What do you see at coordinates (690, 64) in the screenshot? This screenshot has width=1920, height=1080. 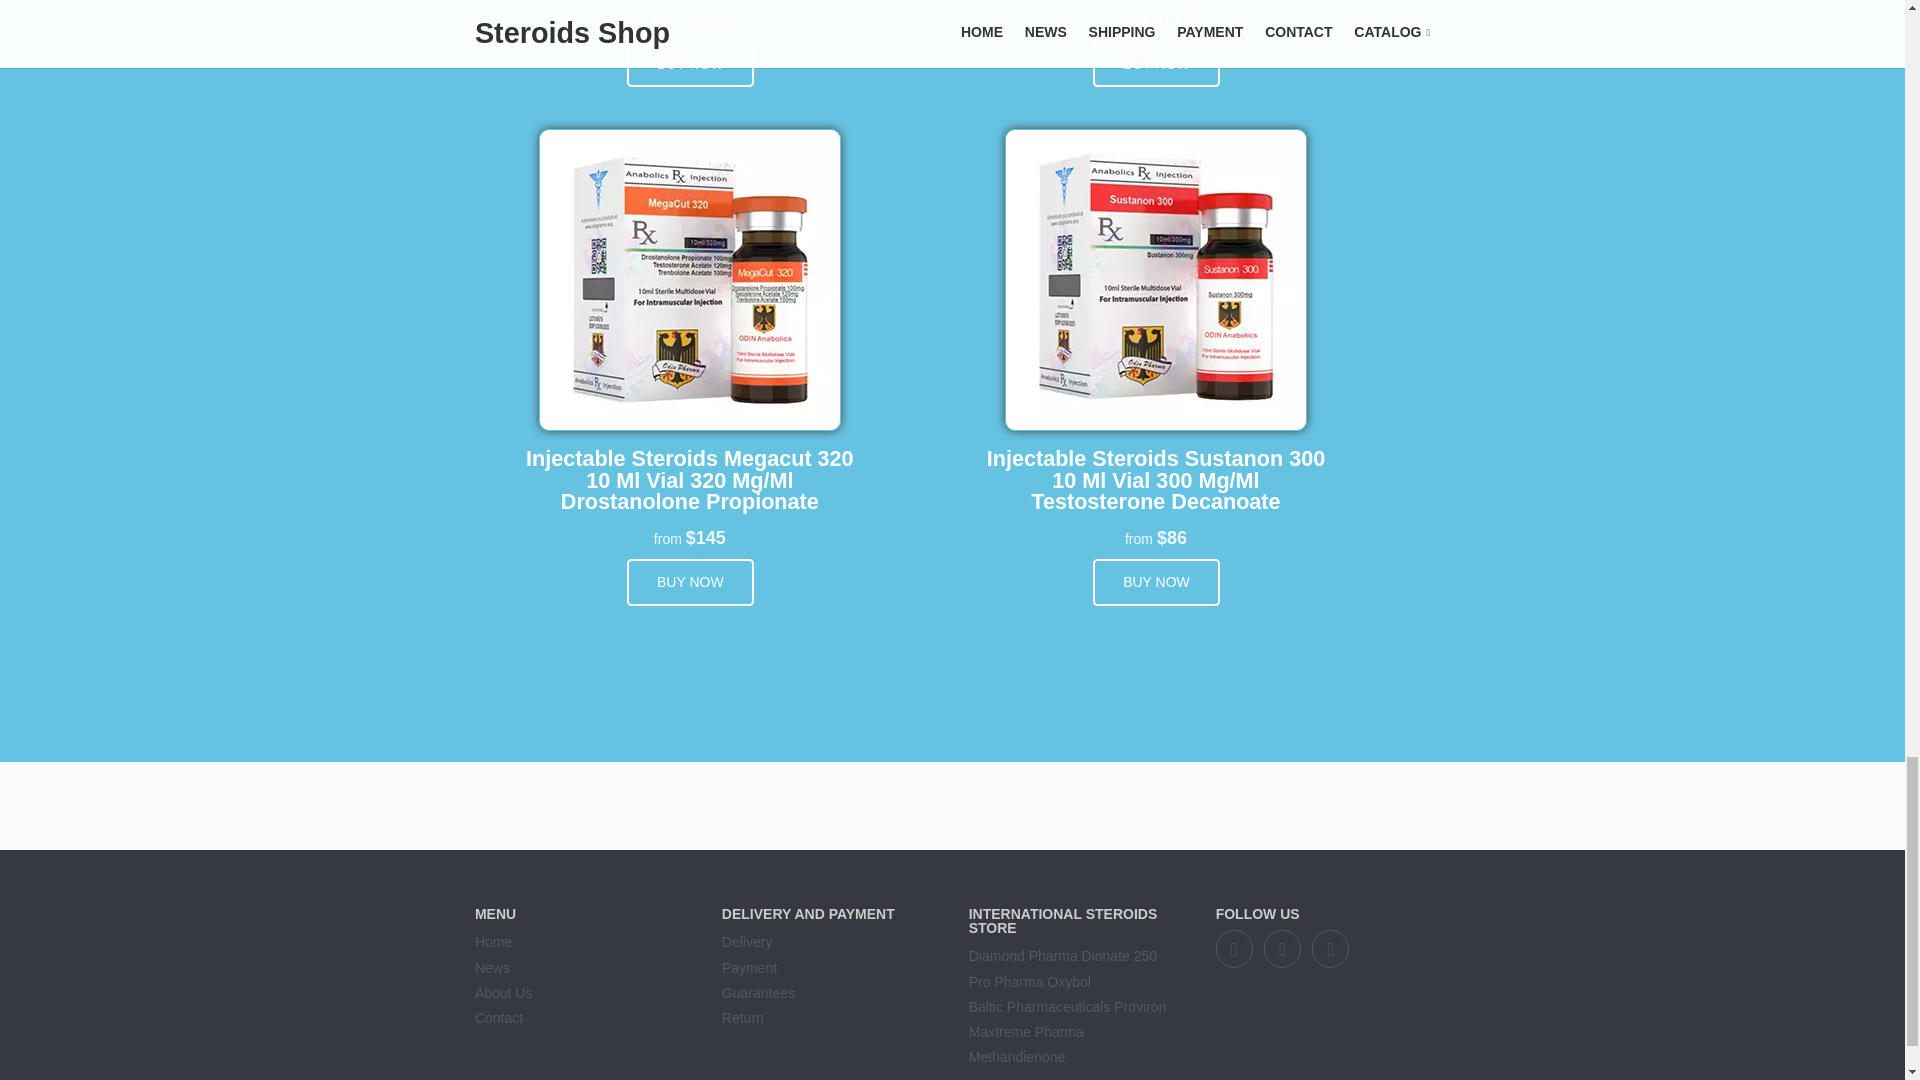 I see `BUY NOW` at bounding box center [690, 64].